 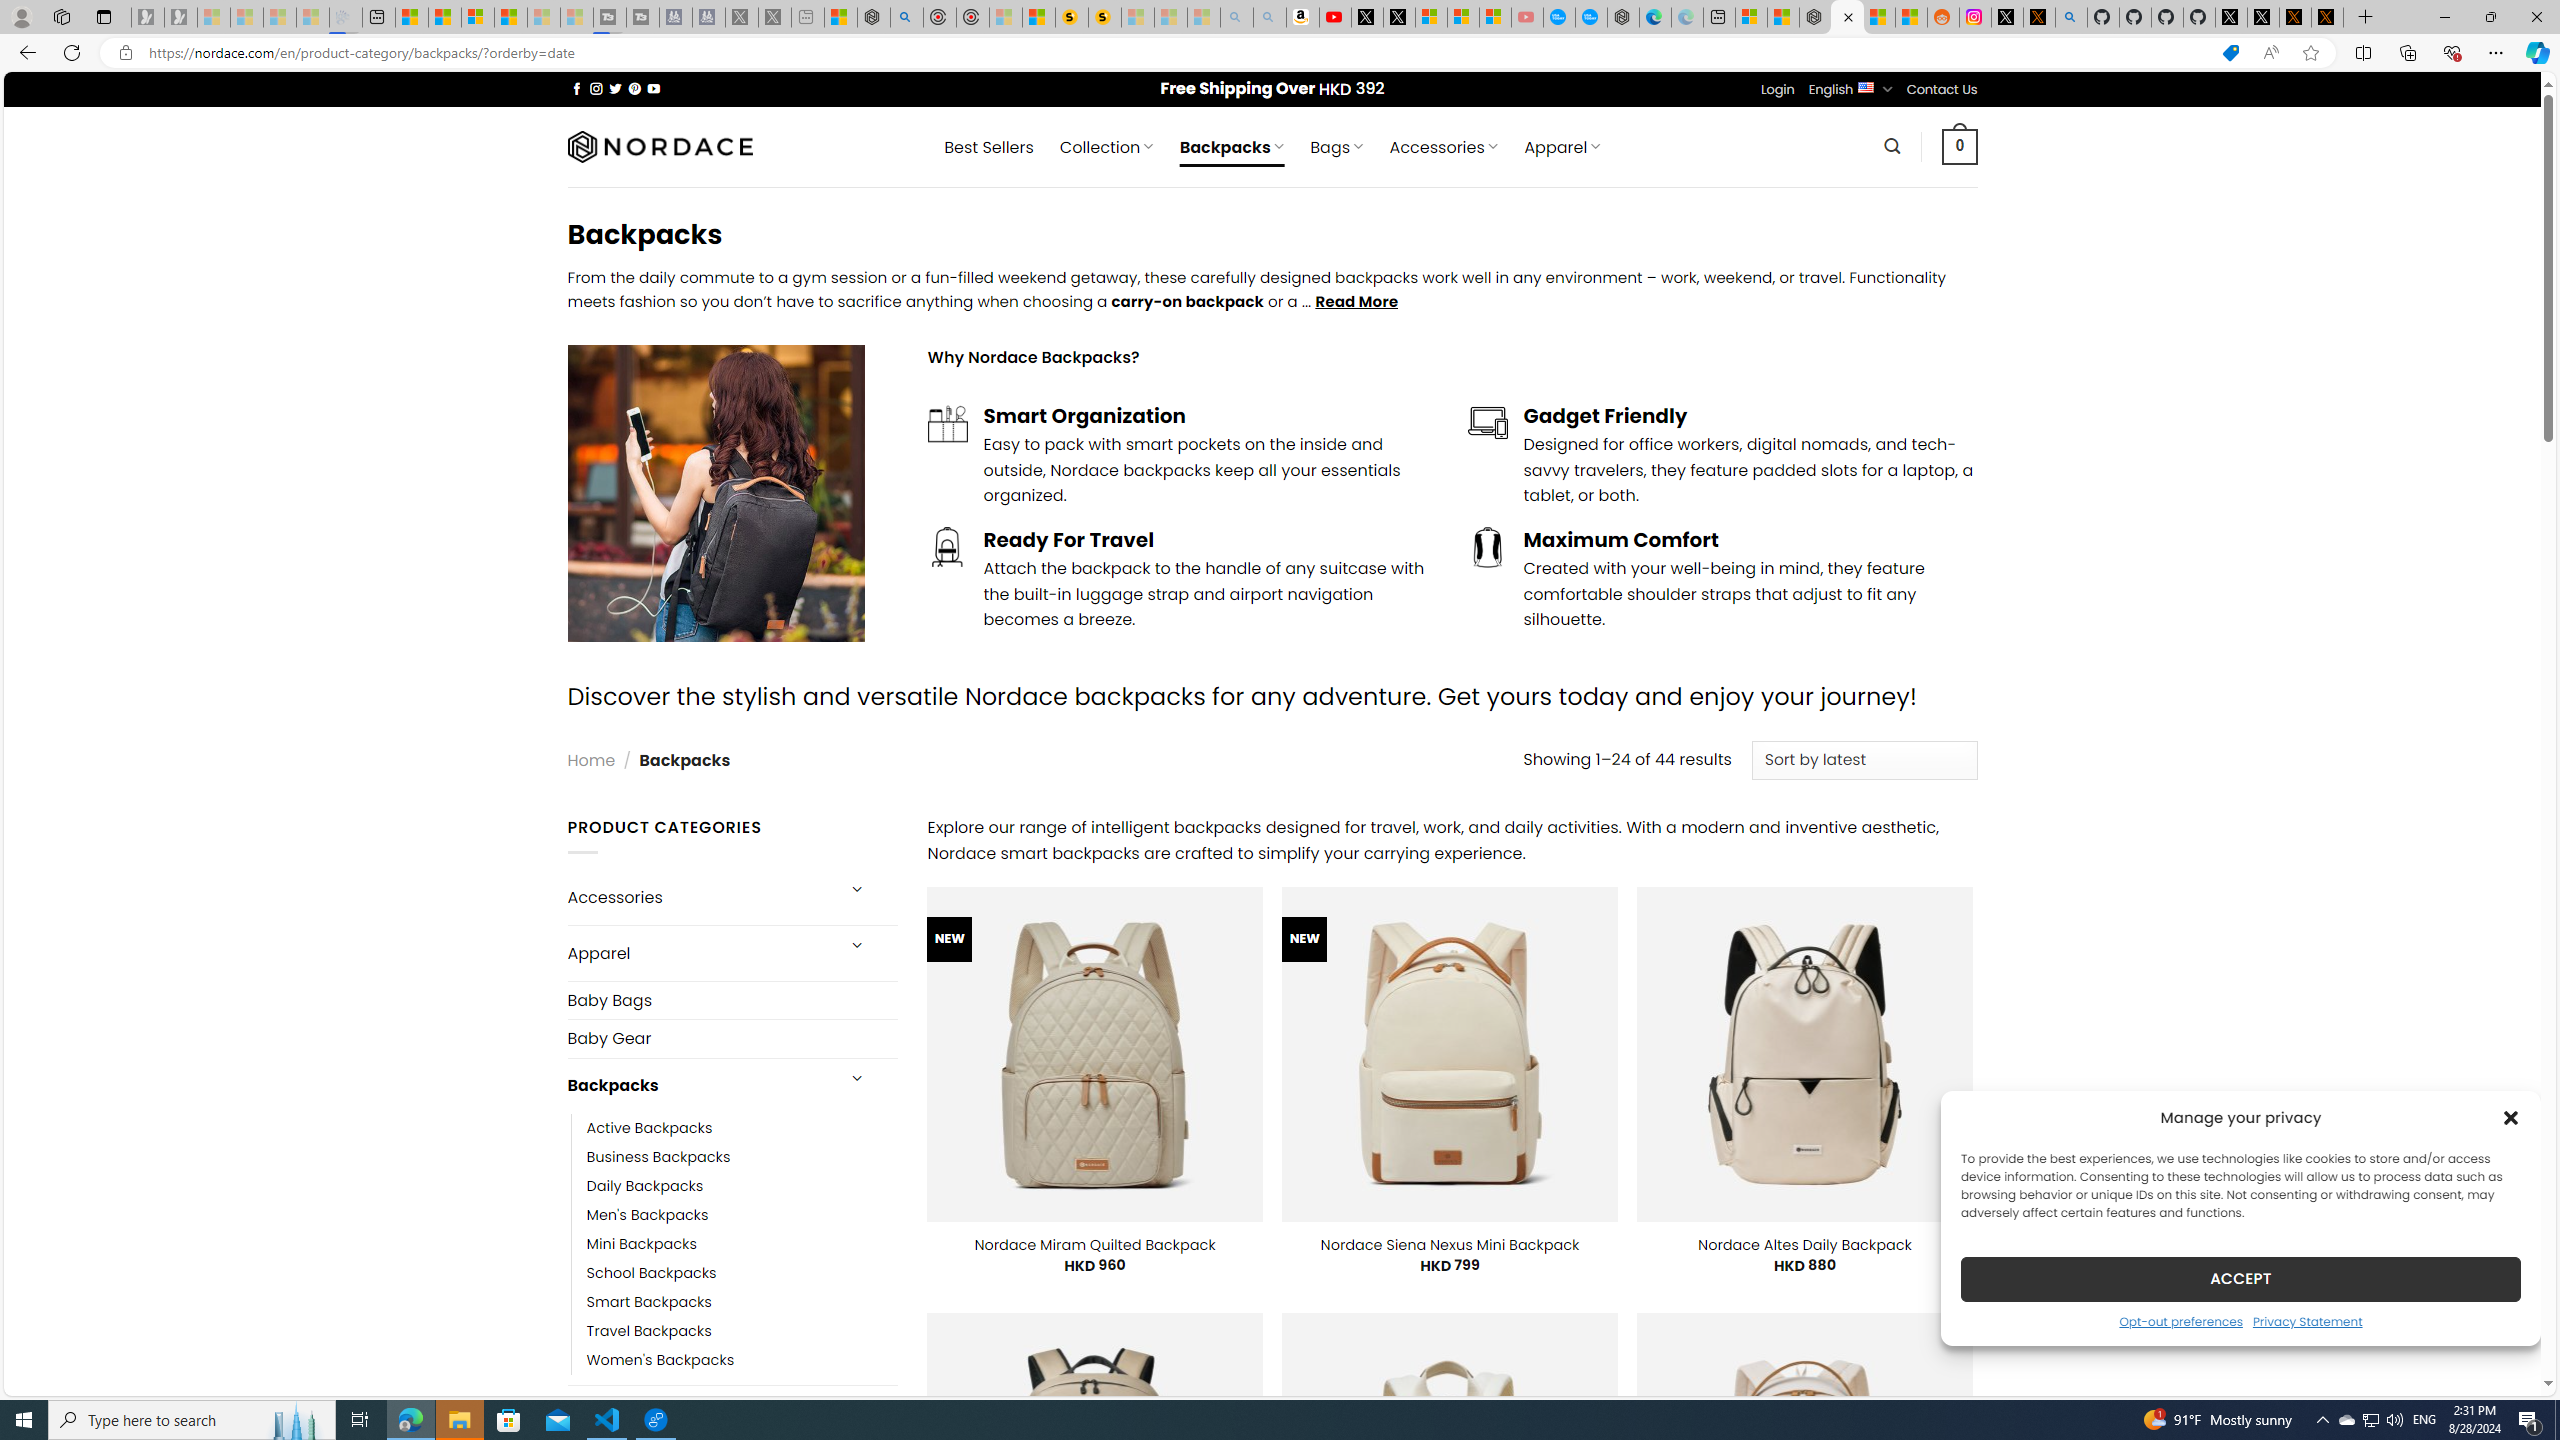 What do you see at coordinates (2230, 17) in the screenshot?
I see `Profile / X` at bounding box center [2230, 17].